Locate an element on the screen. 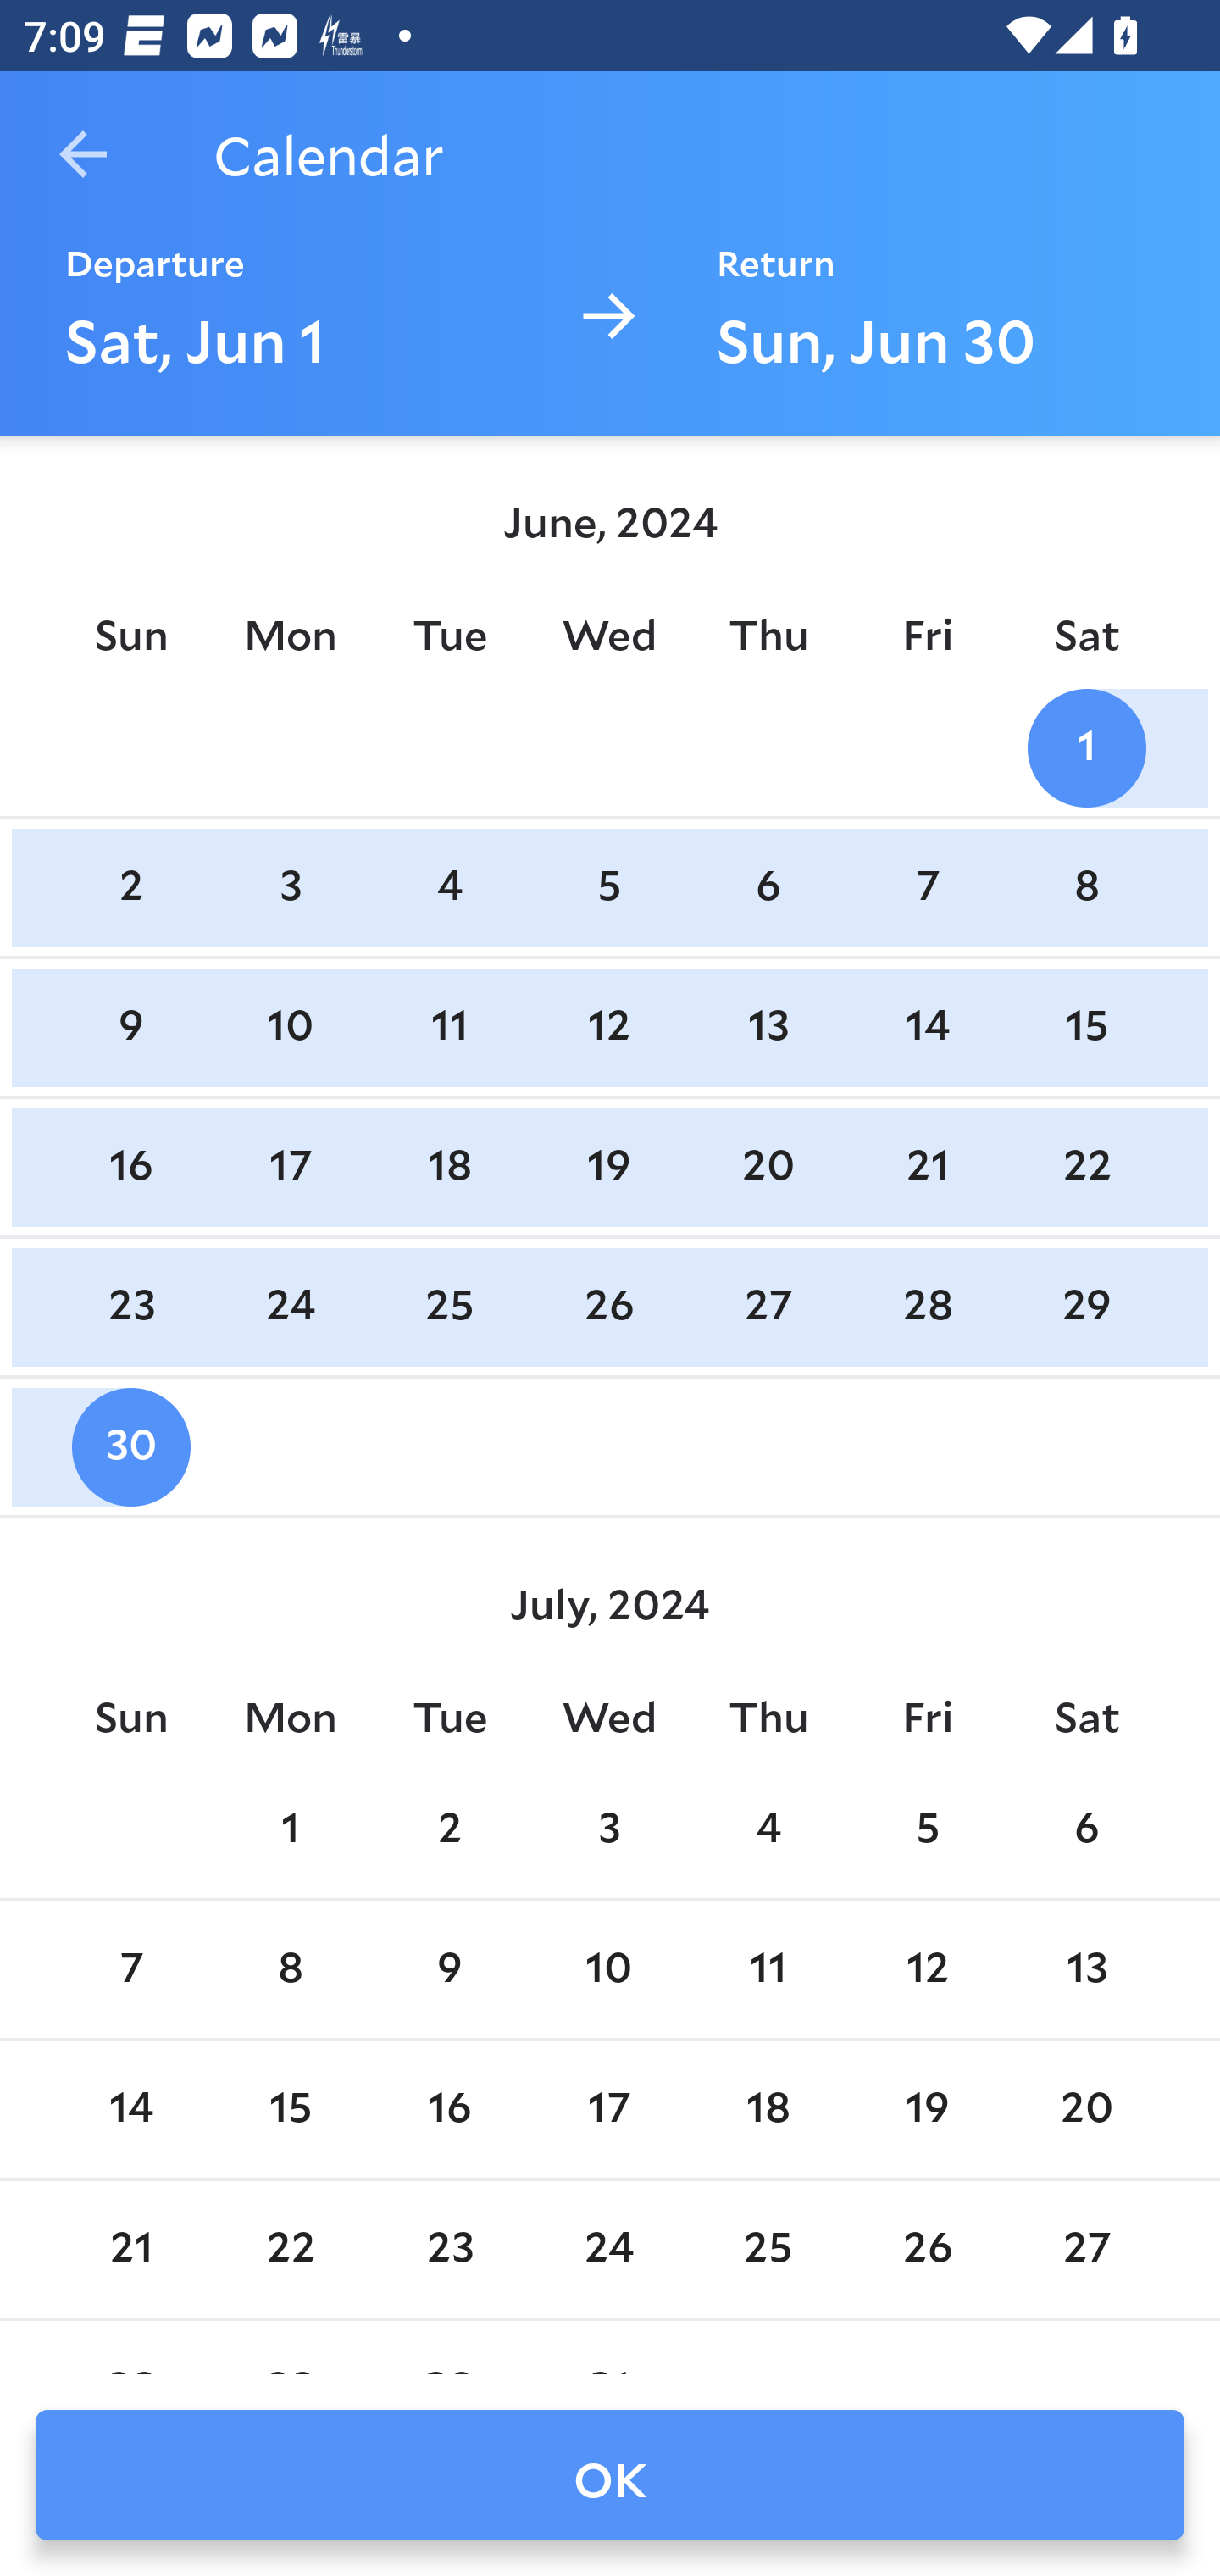 The image size is (1220, 2576). 12 is located at coordinates (609, 1027).